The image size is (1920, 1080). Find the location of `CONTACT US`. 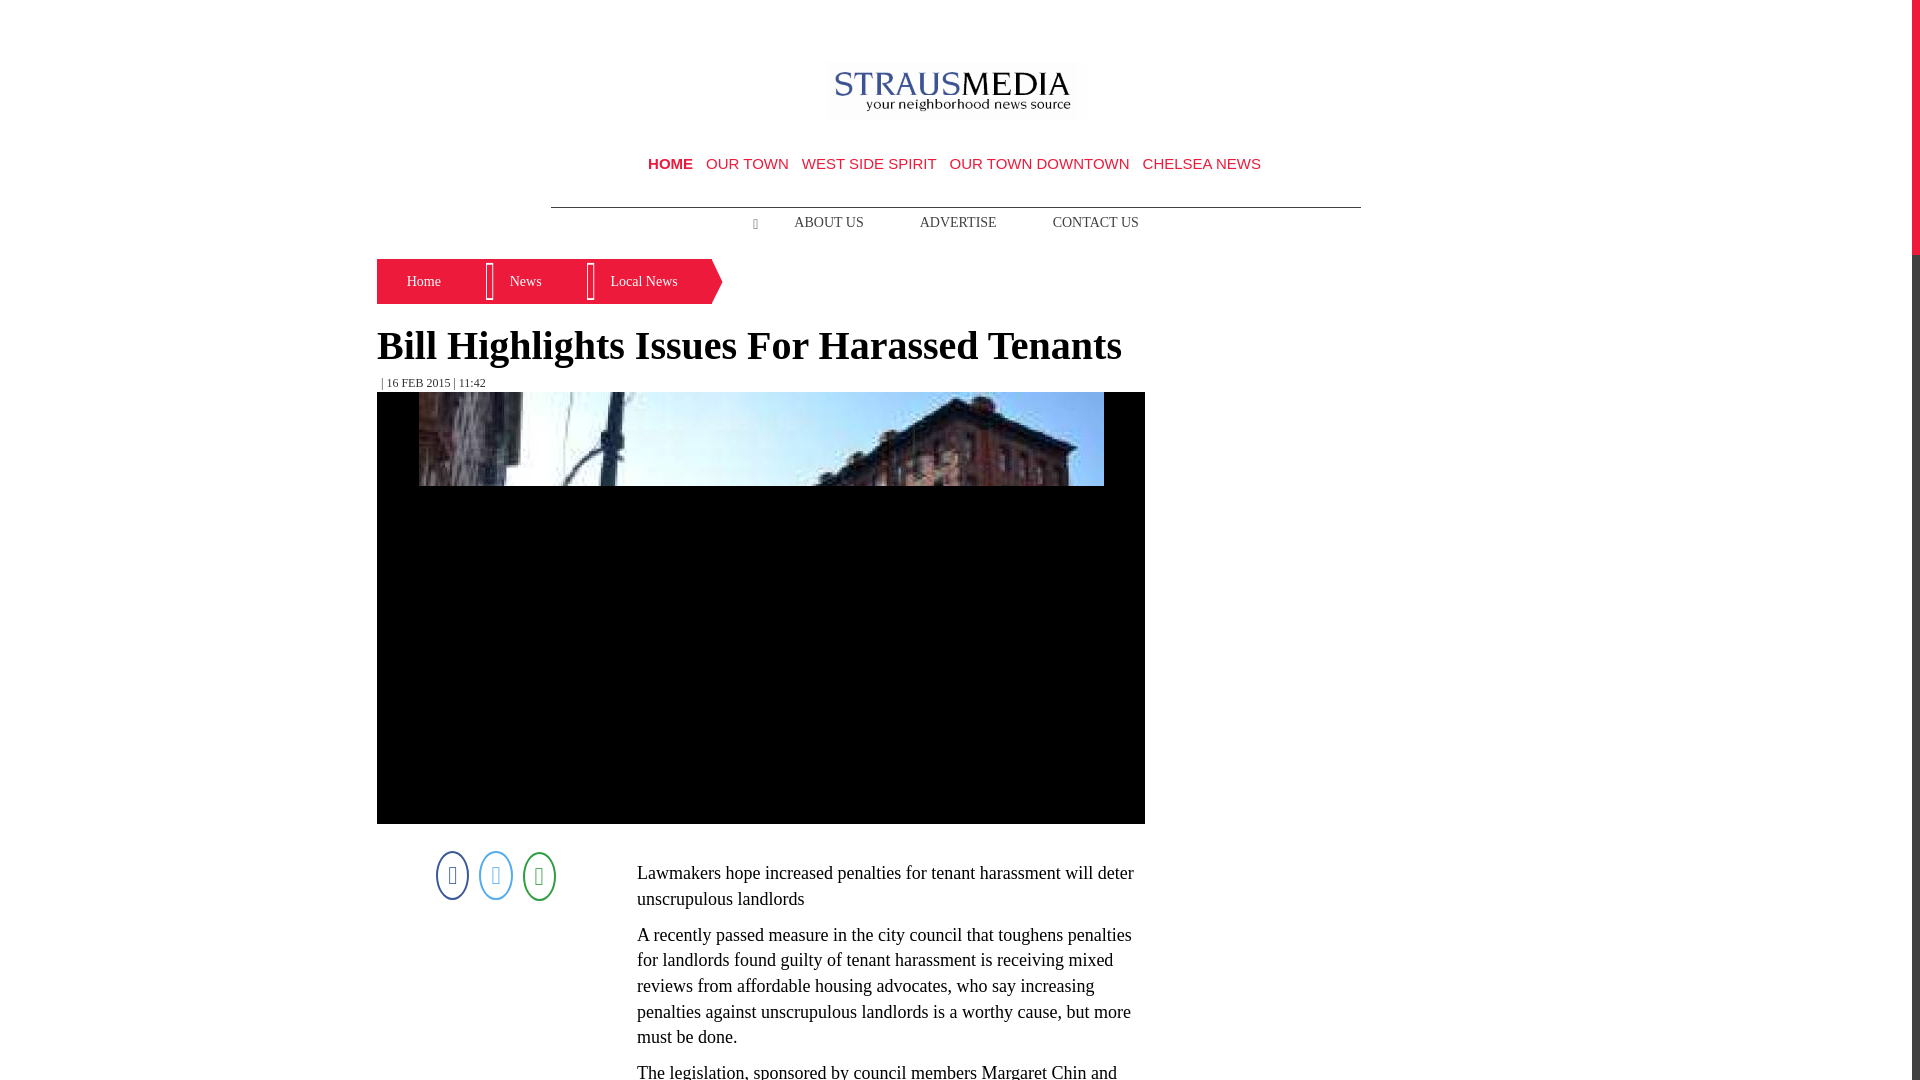

CONTACT US is located at coordinates (1096, 222).